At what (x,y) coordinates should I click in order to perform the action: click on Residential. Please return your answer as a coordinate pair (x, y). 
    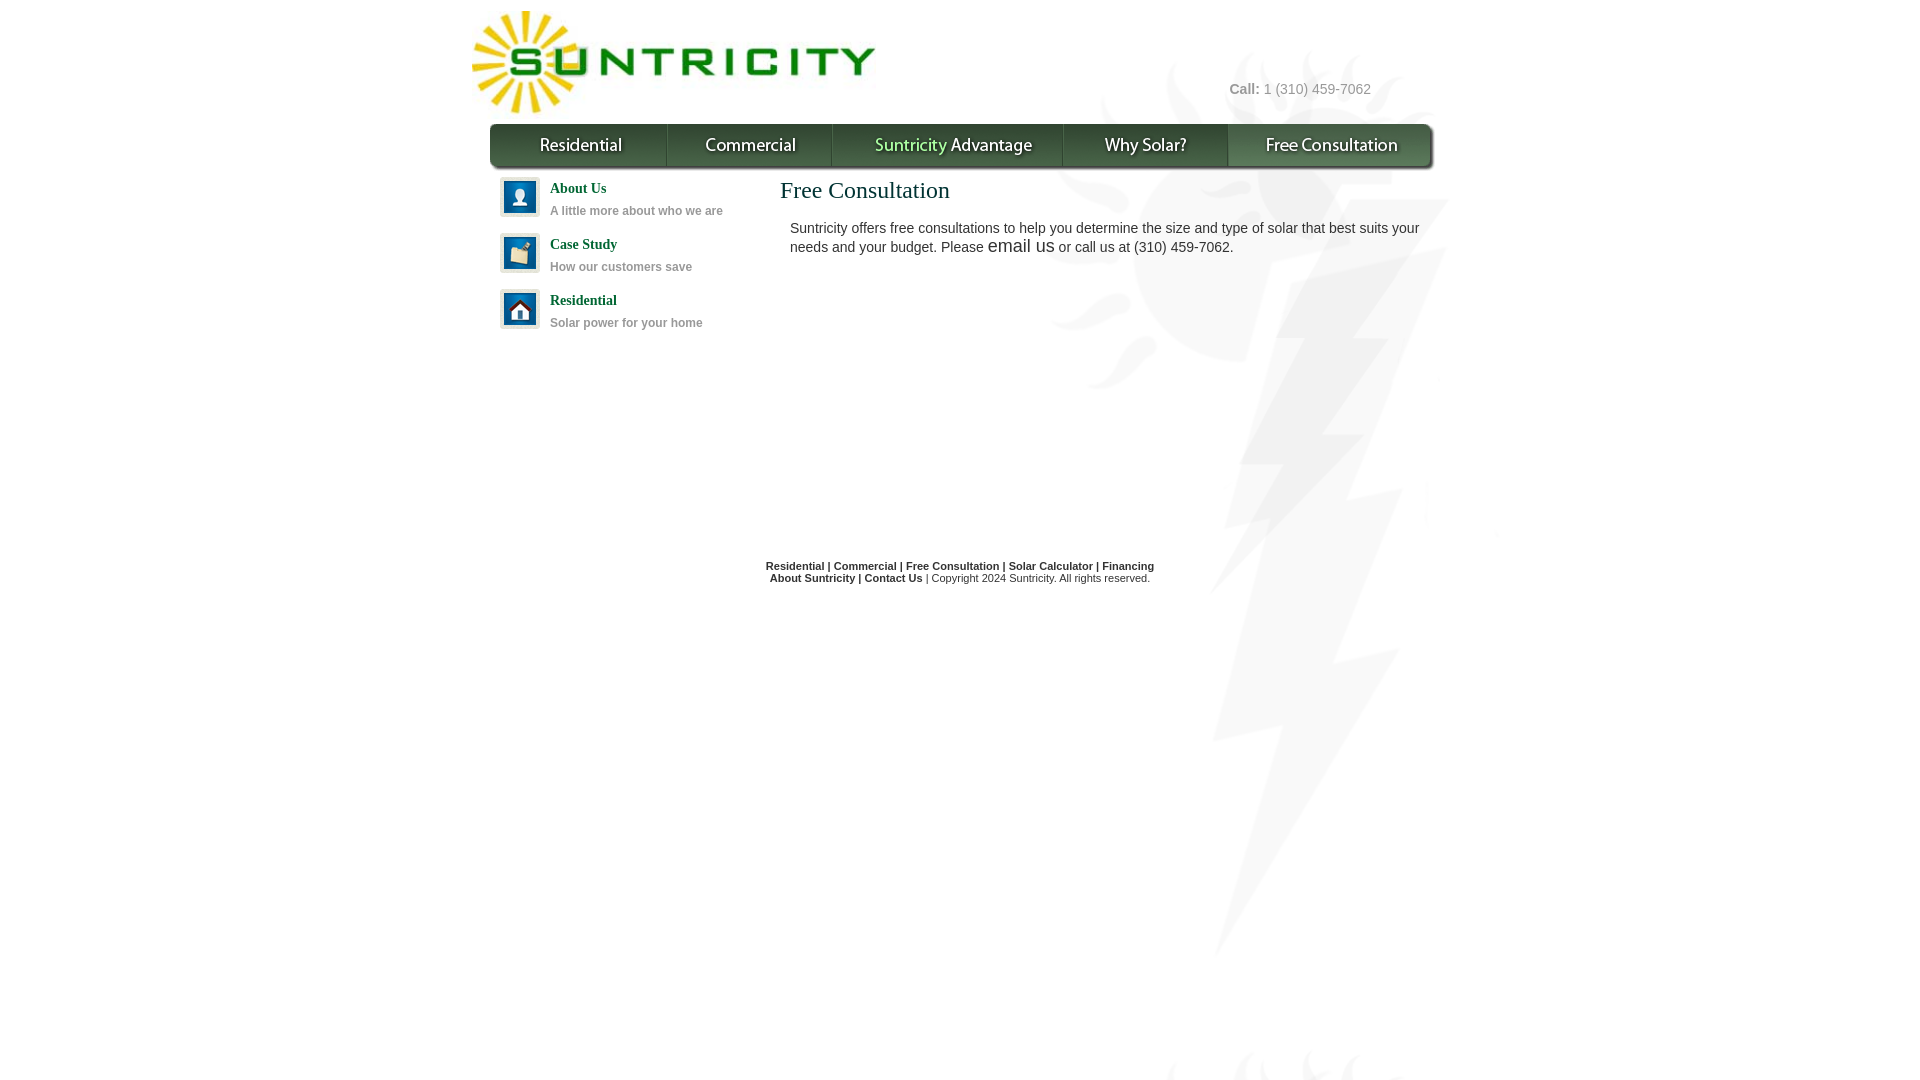
    Looking at the image, I should click on (796, 566).